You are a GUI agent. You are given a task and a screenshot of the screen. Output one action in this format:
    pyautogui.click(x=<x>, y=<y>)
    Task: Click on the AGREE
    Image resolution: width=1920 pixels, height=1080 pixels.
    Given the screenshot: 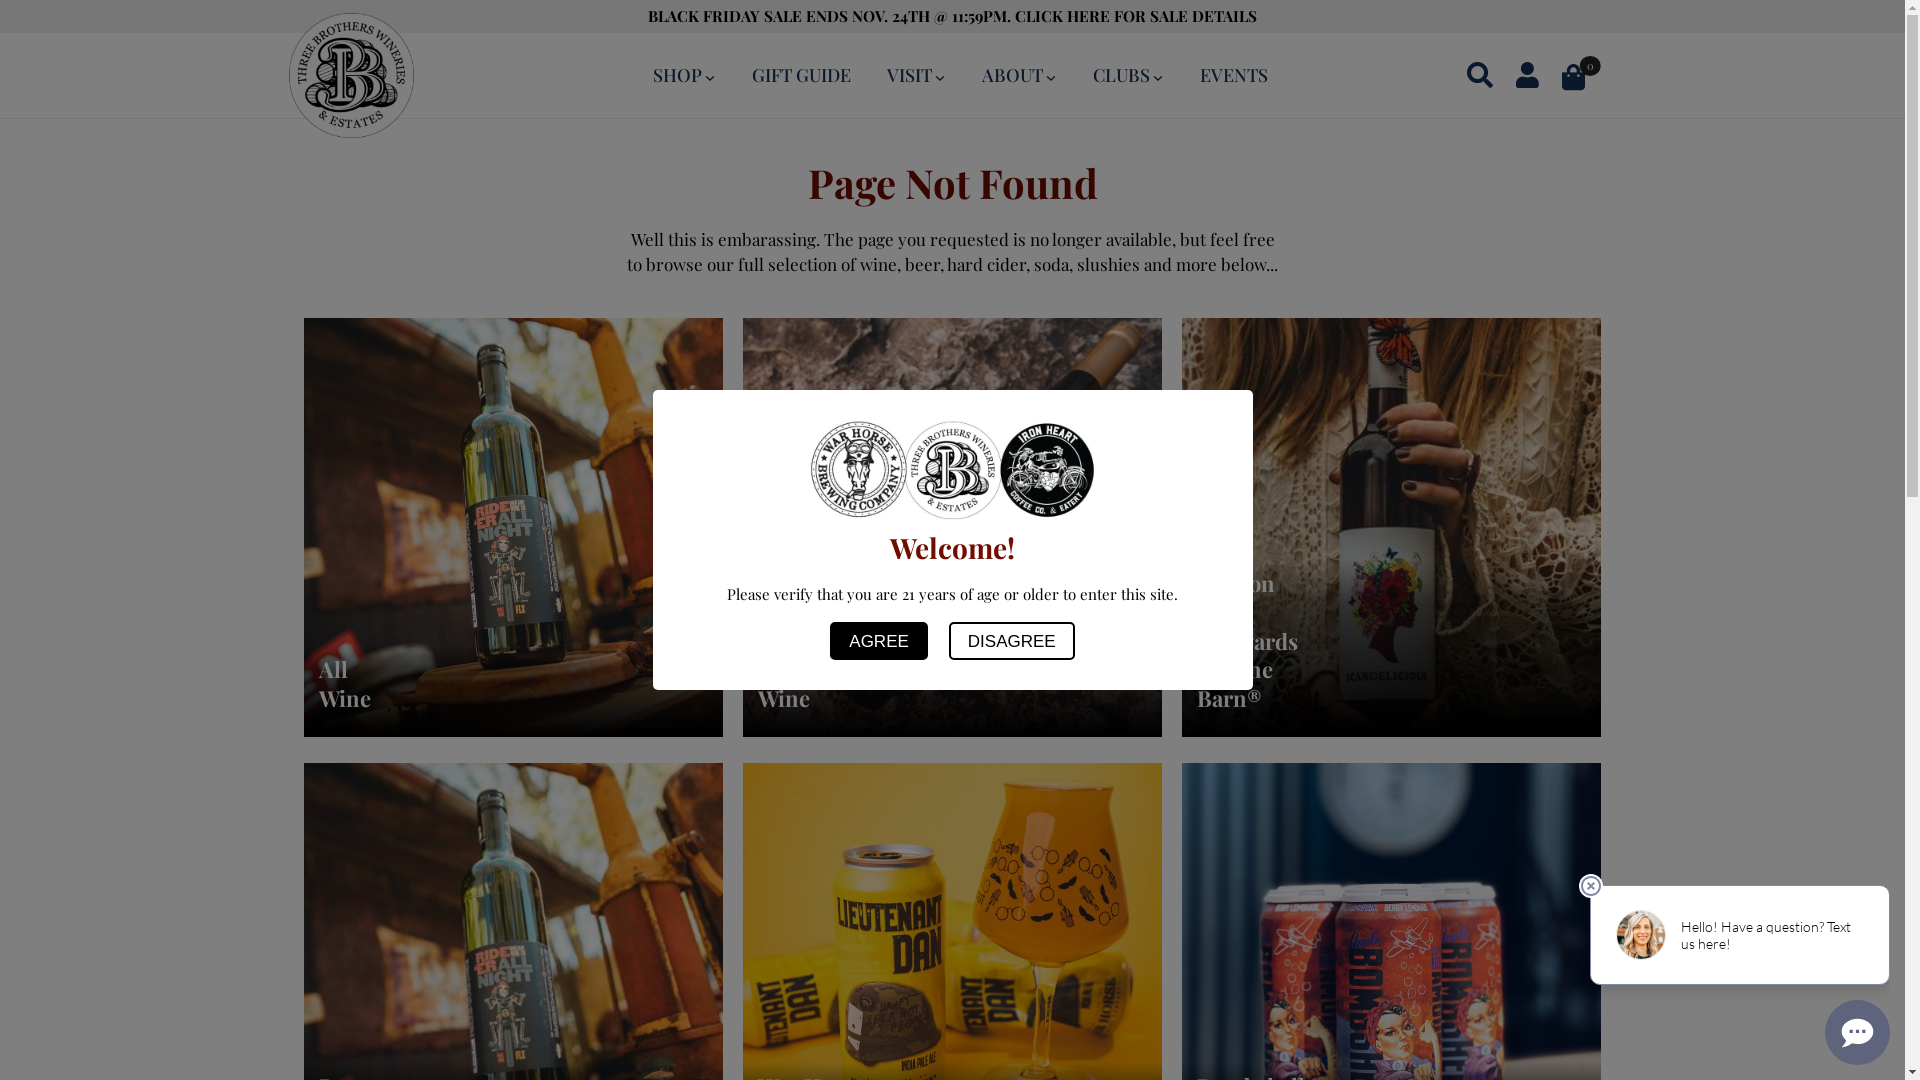 What is the action you would take?
    pyautogui.click(x=879, y=641)
    